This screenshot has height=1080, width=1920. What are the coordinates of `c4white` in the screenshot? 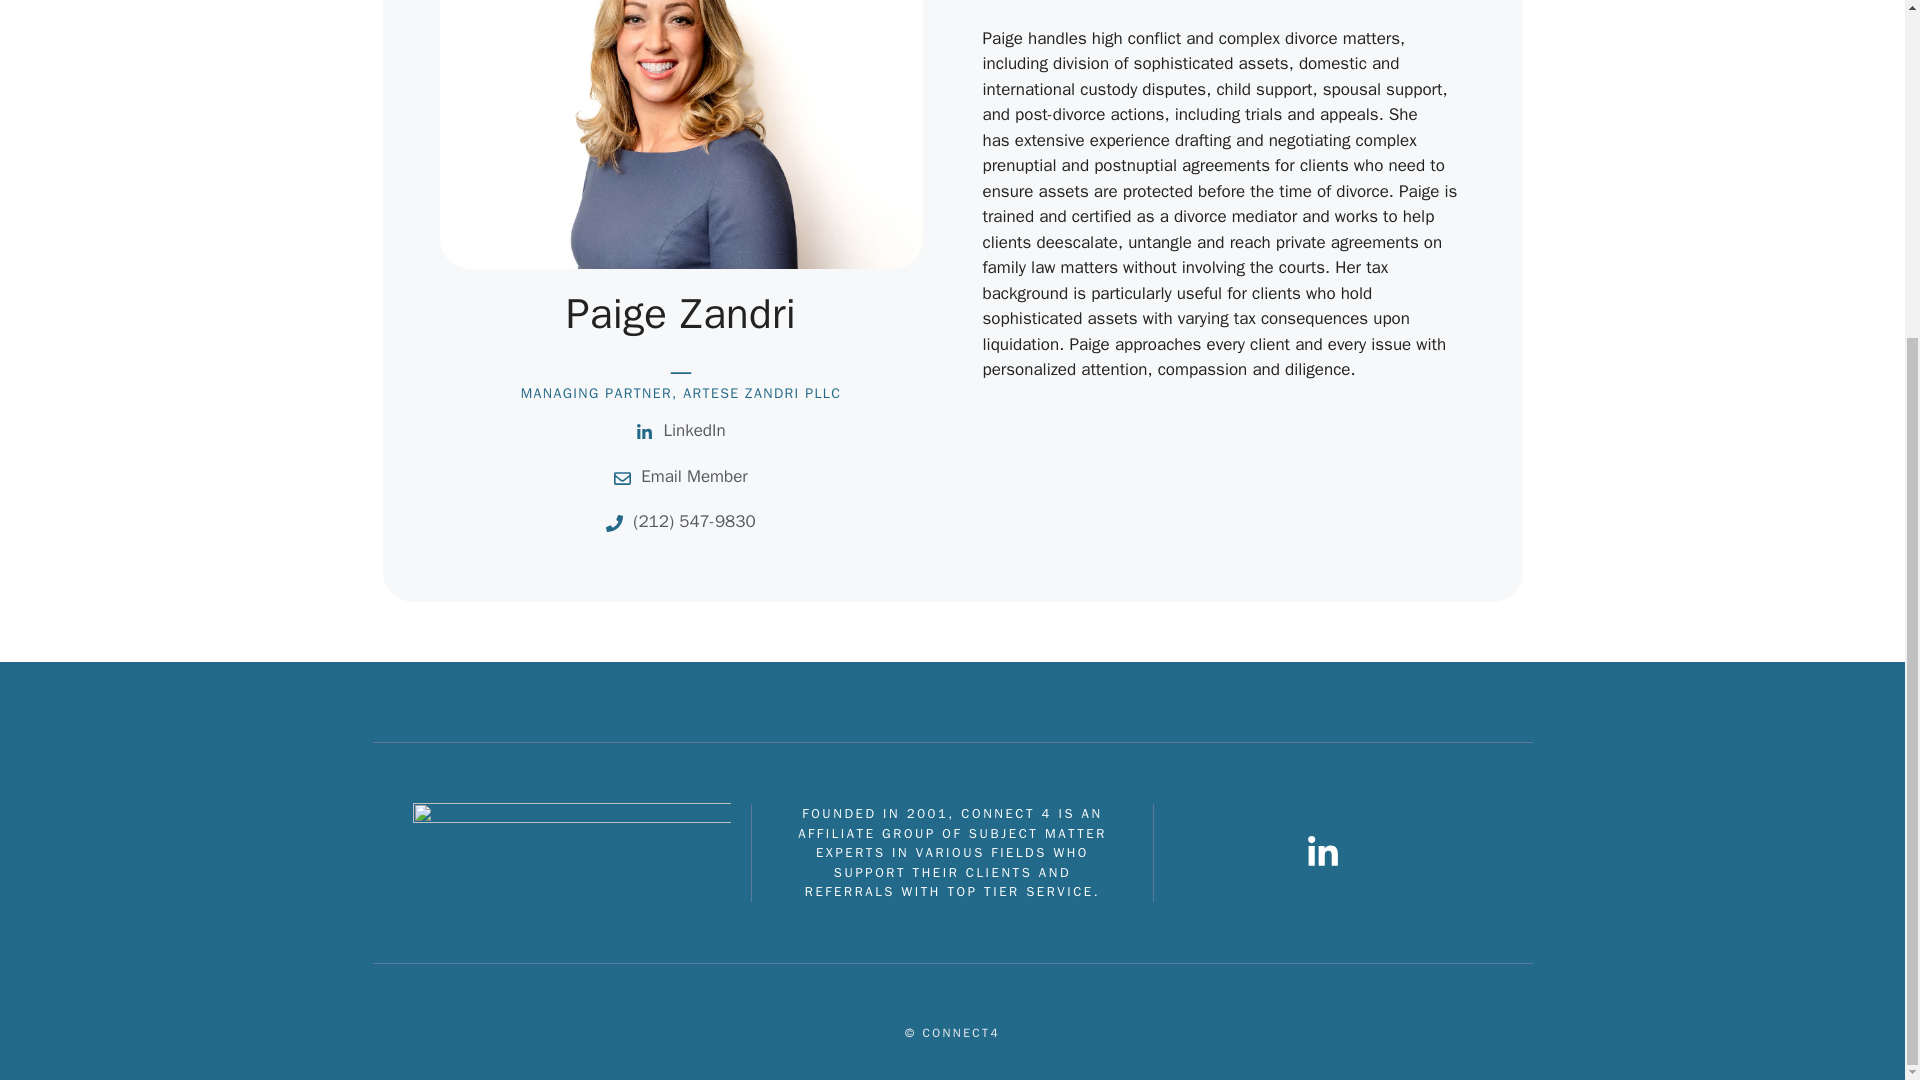 It's located at (570, 853).